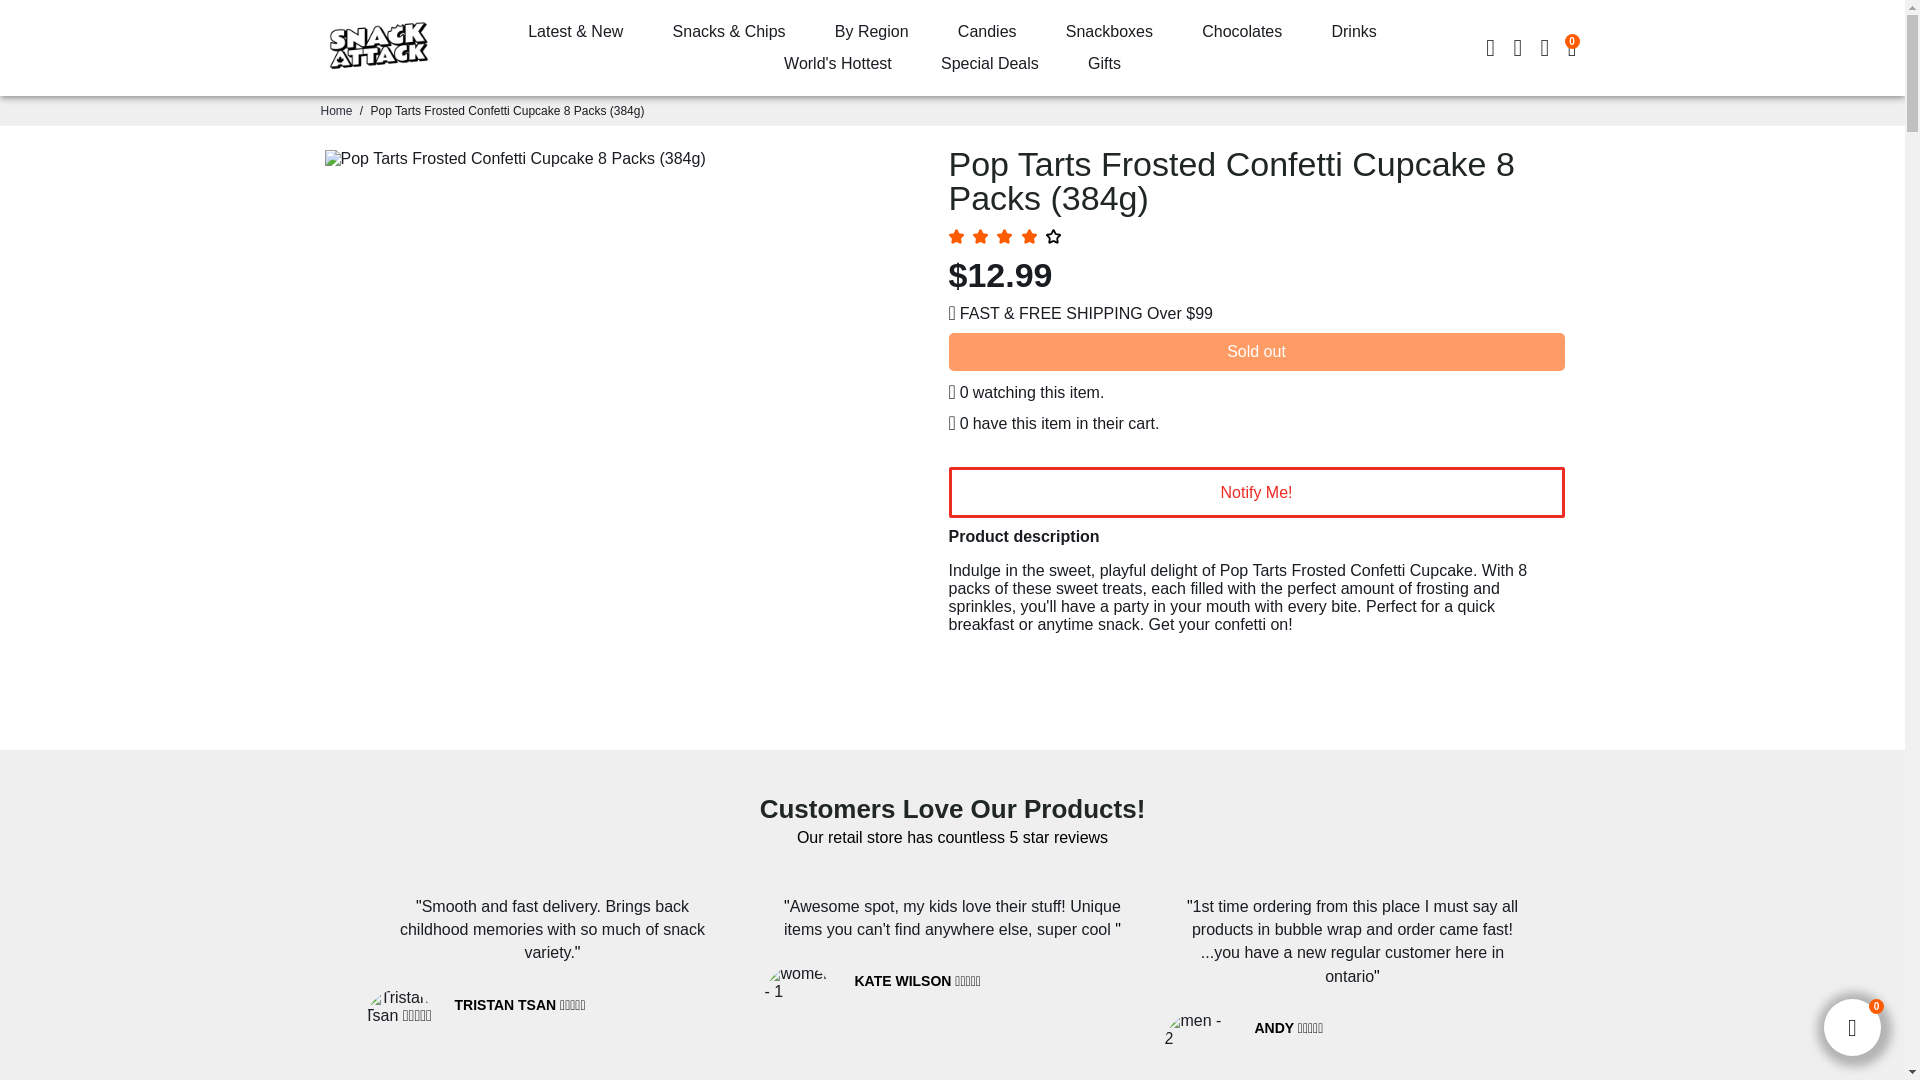 Image resolution: width=1920 pixels, height=1080 pixels. I want to click on Snackboxes, so click(1110, 32).